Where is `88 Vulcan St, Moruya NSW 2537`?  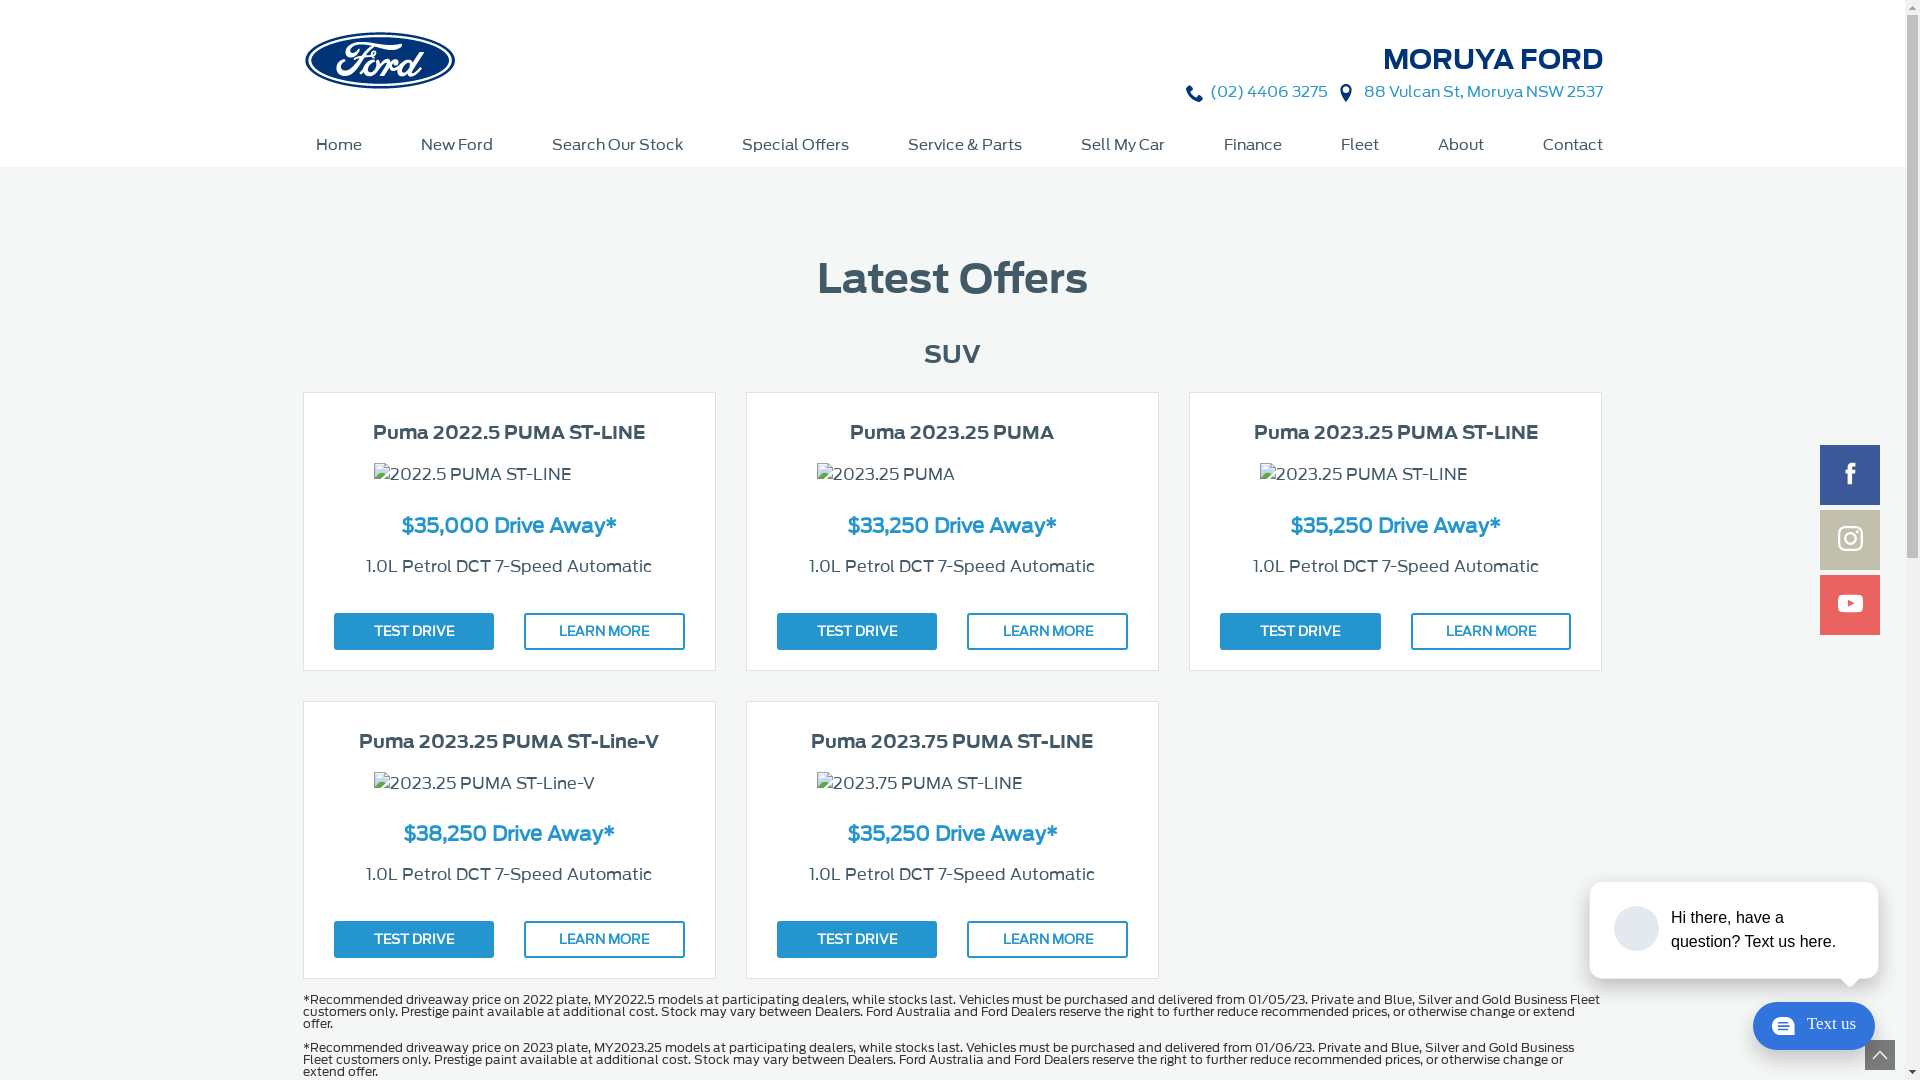 88 Vulcan St, Moruya NSW 2537 is located at coordinates (1484, 92).